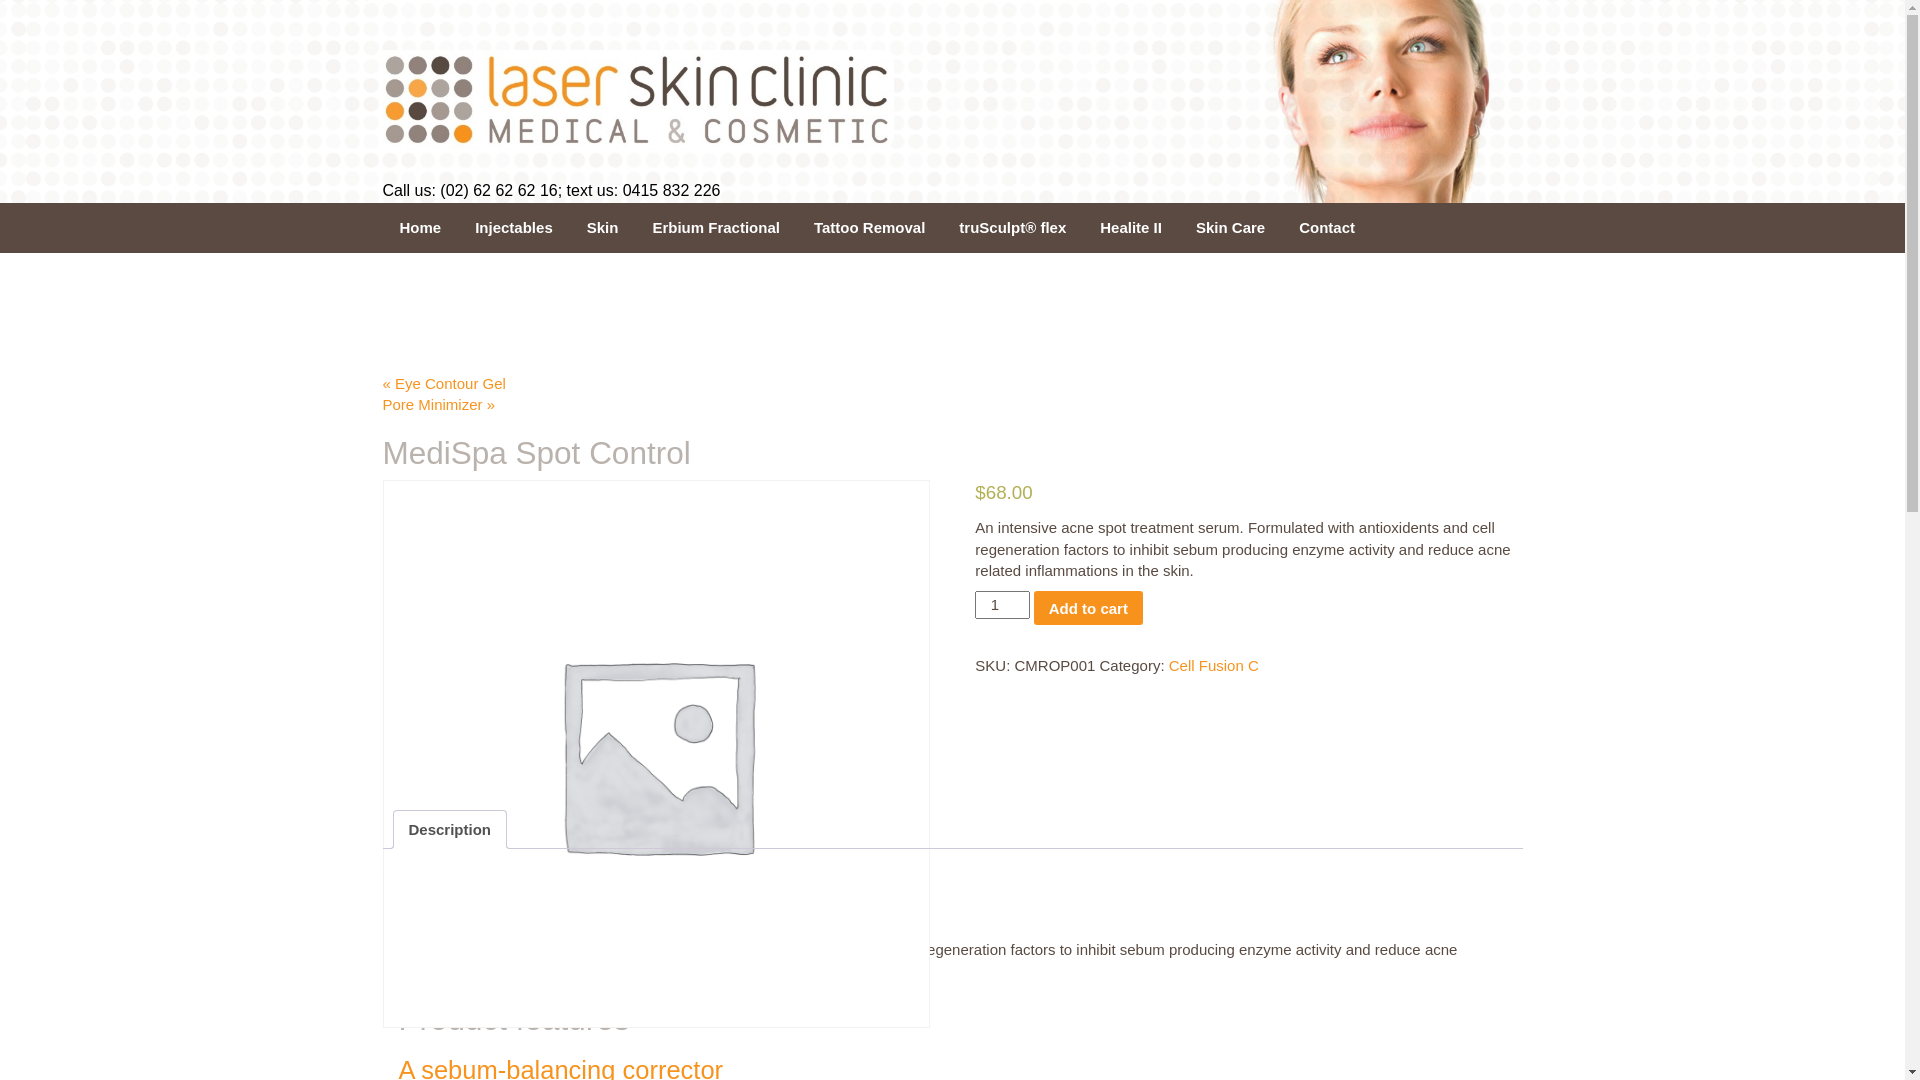 The width and height of the screenshot is (1920, 1080). What do you see at coordinates (551, 190) in the screenshot?
I see `Call us: (02) 62 62 62 16; text us: 0415 832 226` at bounding box center [551, 190].